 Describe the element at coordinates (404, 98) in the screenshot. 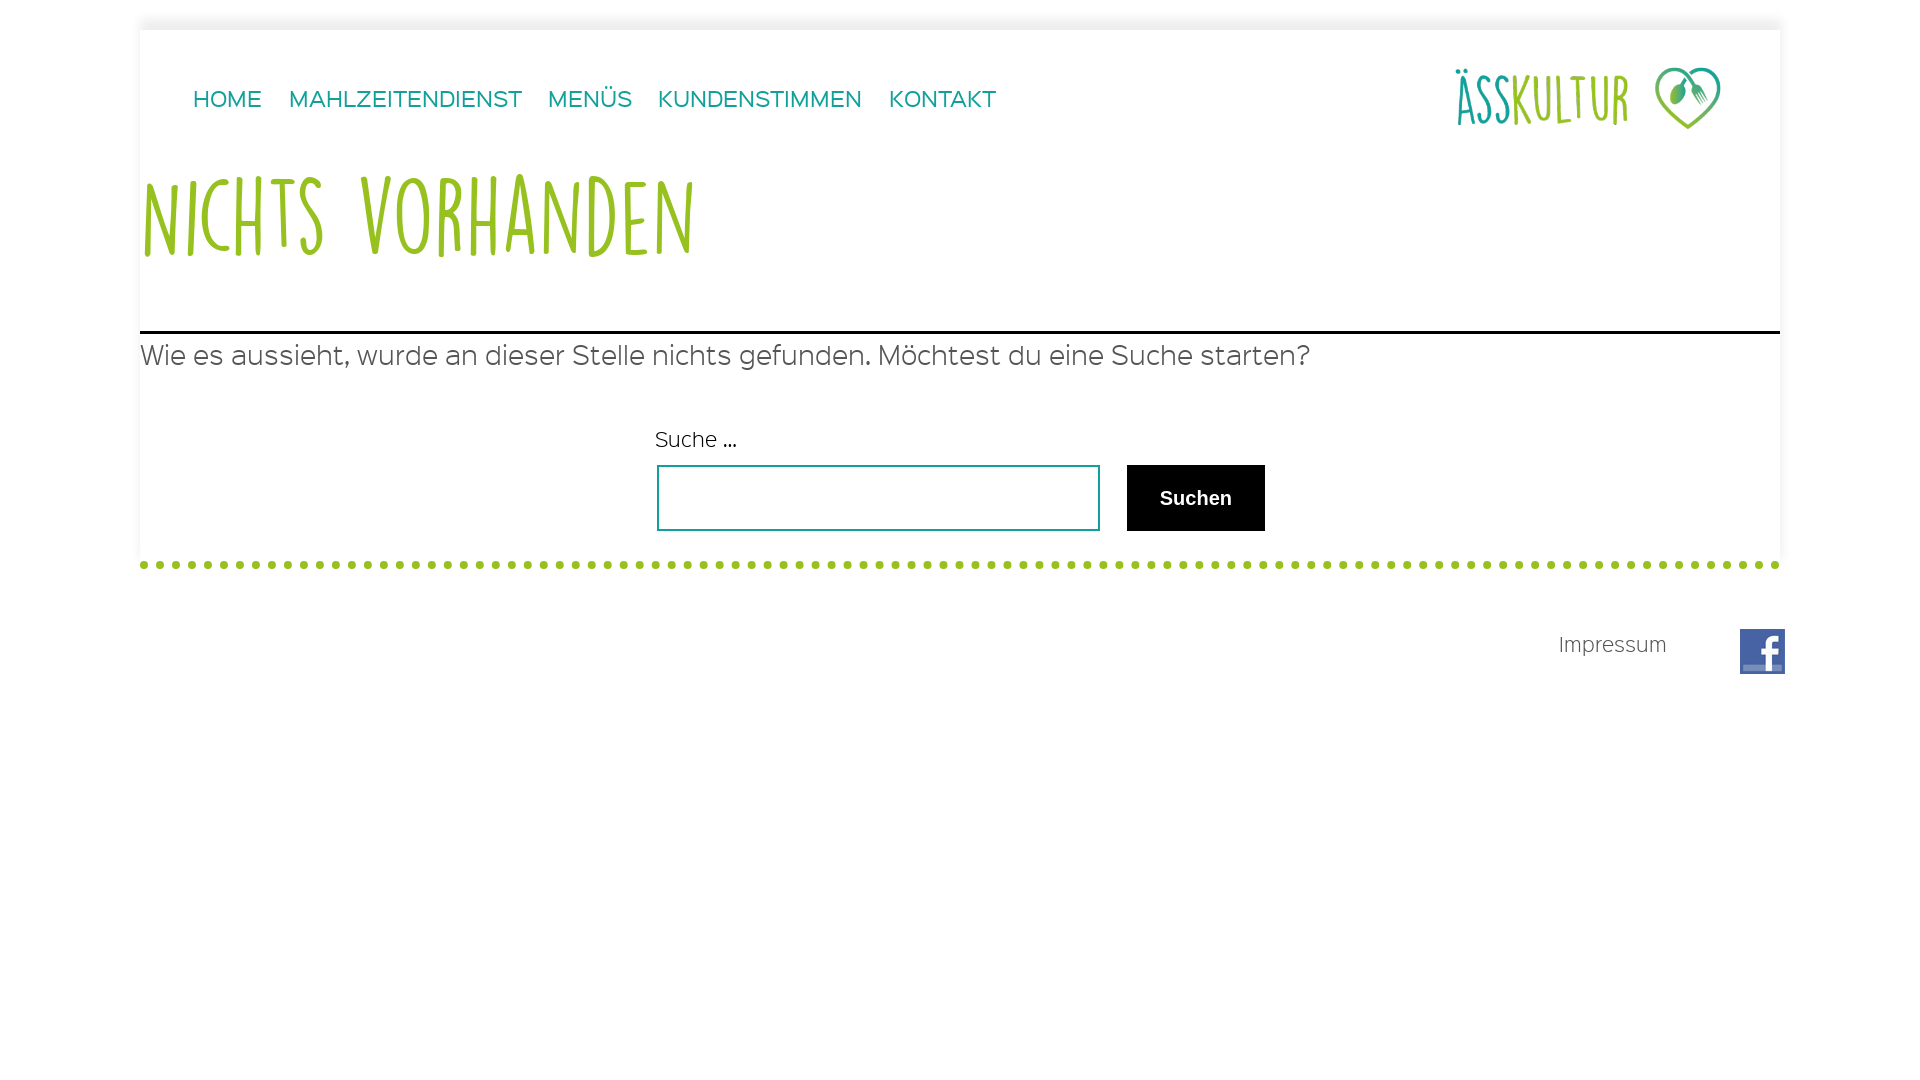

I see `MAHLZEITENDIENST` at that location.